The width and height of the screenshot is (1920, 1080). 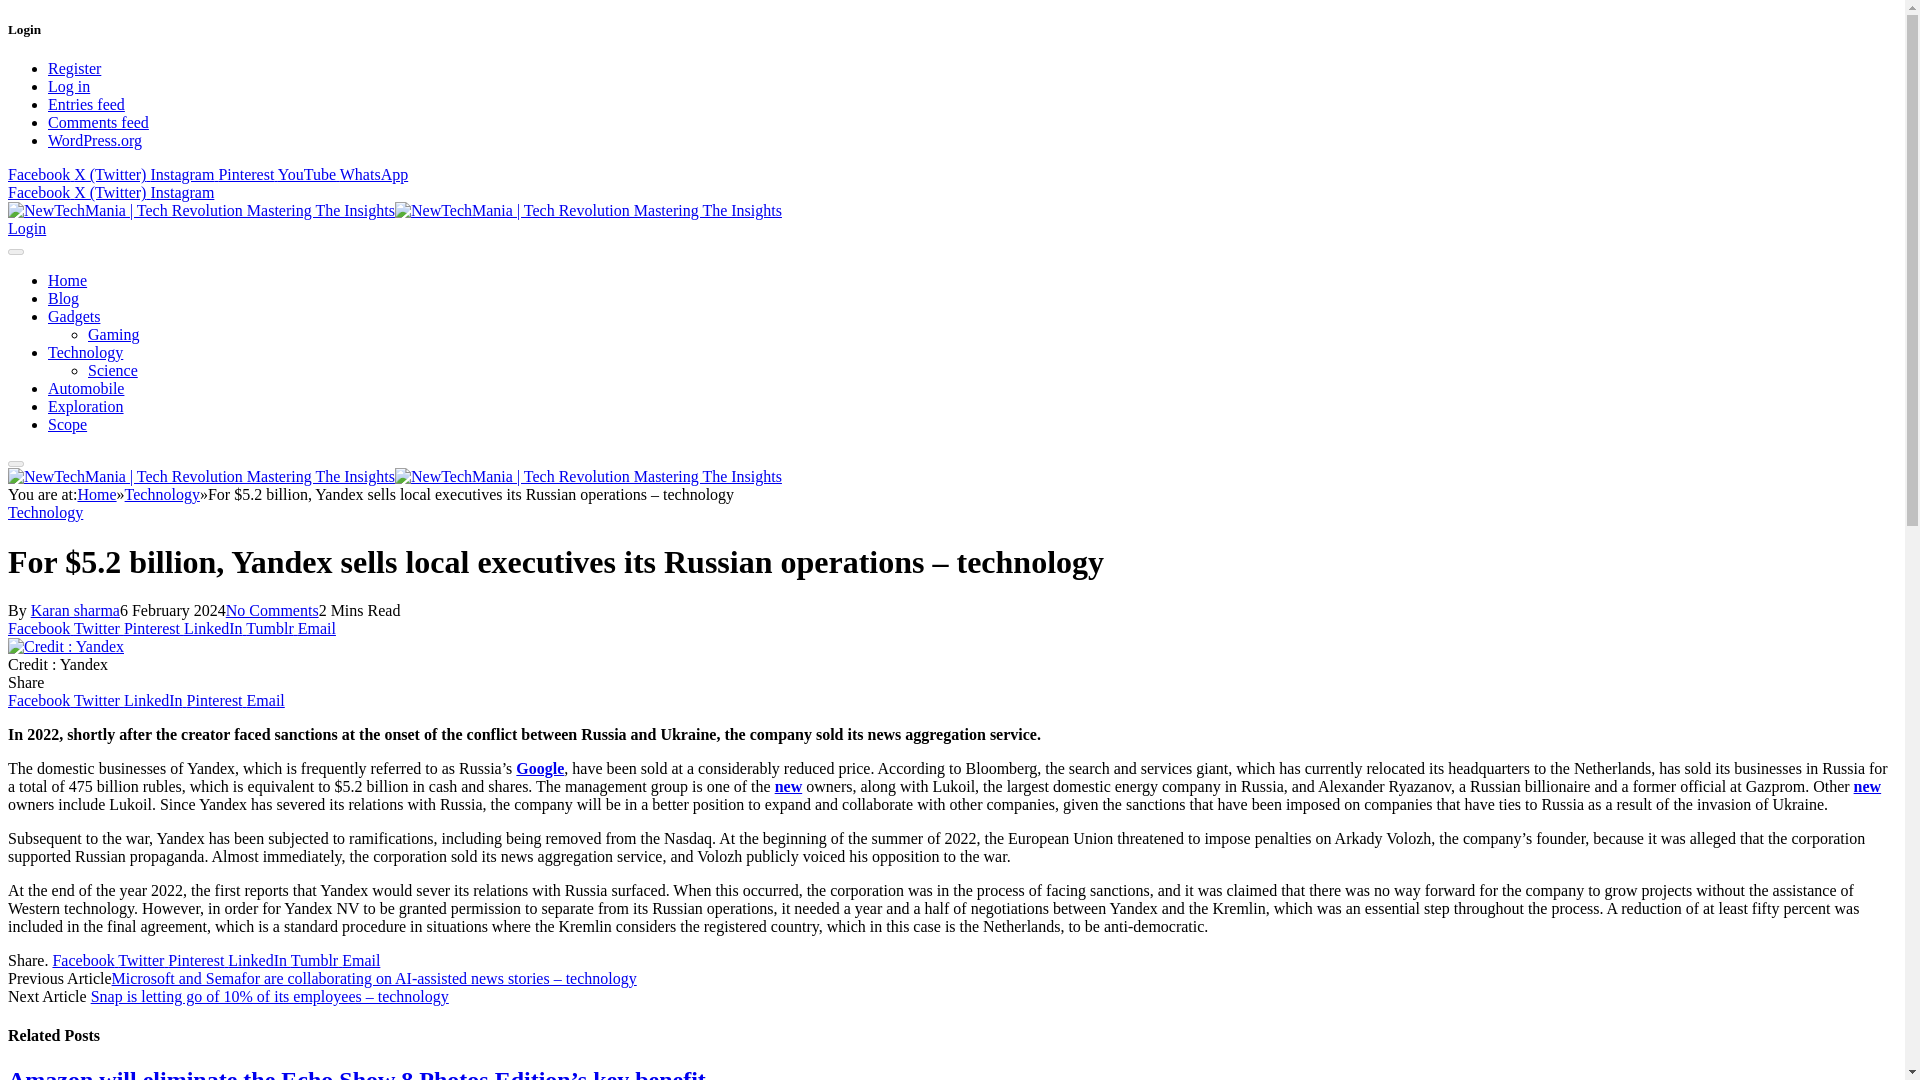 What do you see at coordinates (67, 424) in the screenshot?
I see `Scope` at bounding box center [67, 424].